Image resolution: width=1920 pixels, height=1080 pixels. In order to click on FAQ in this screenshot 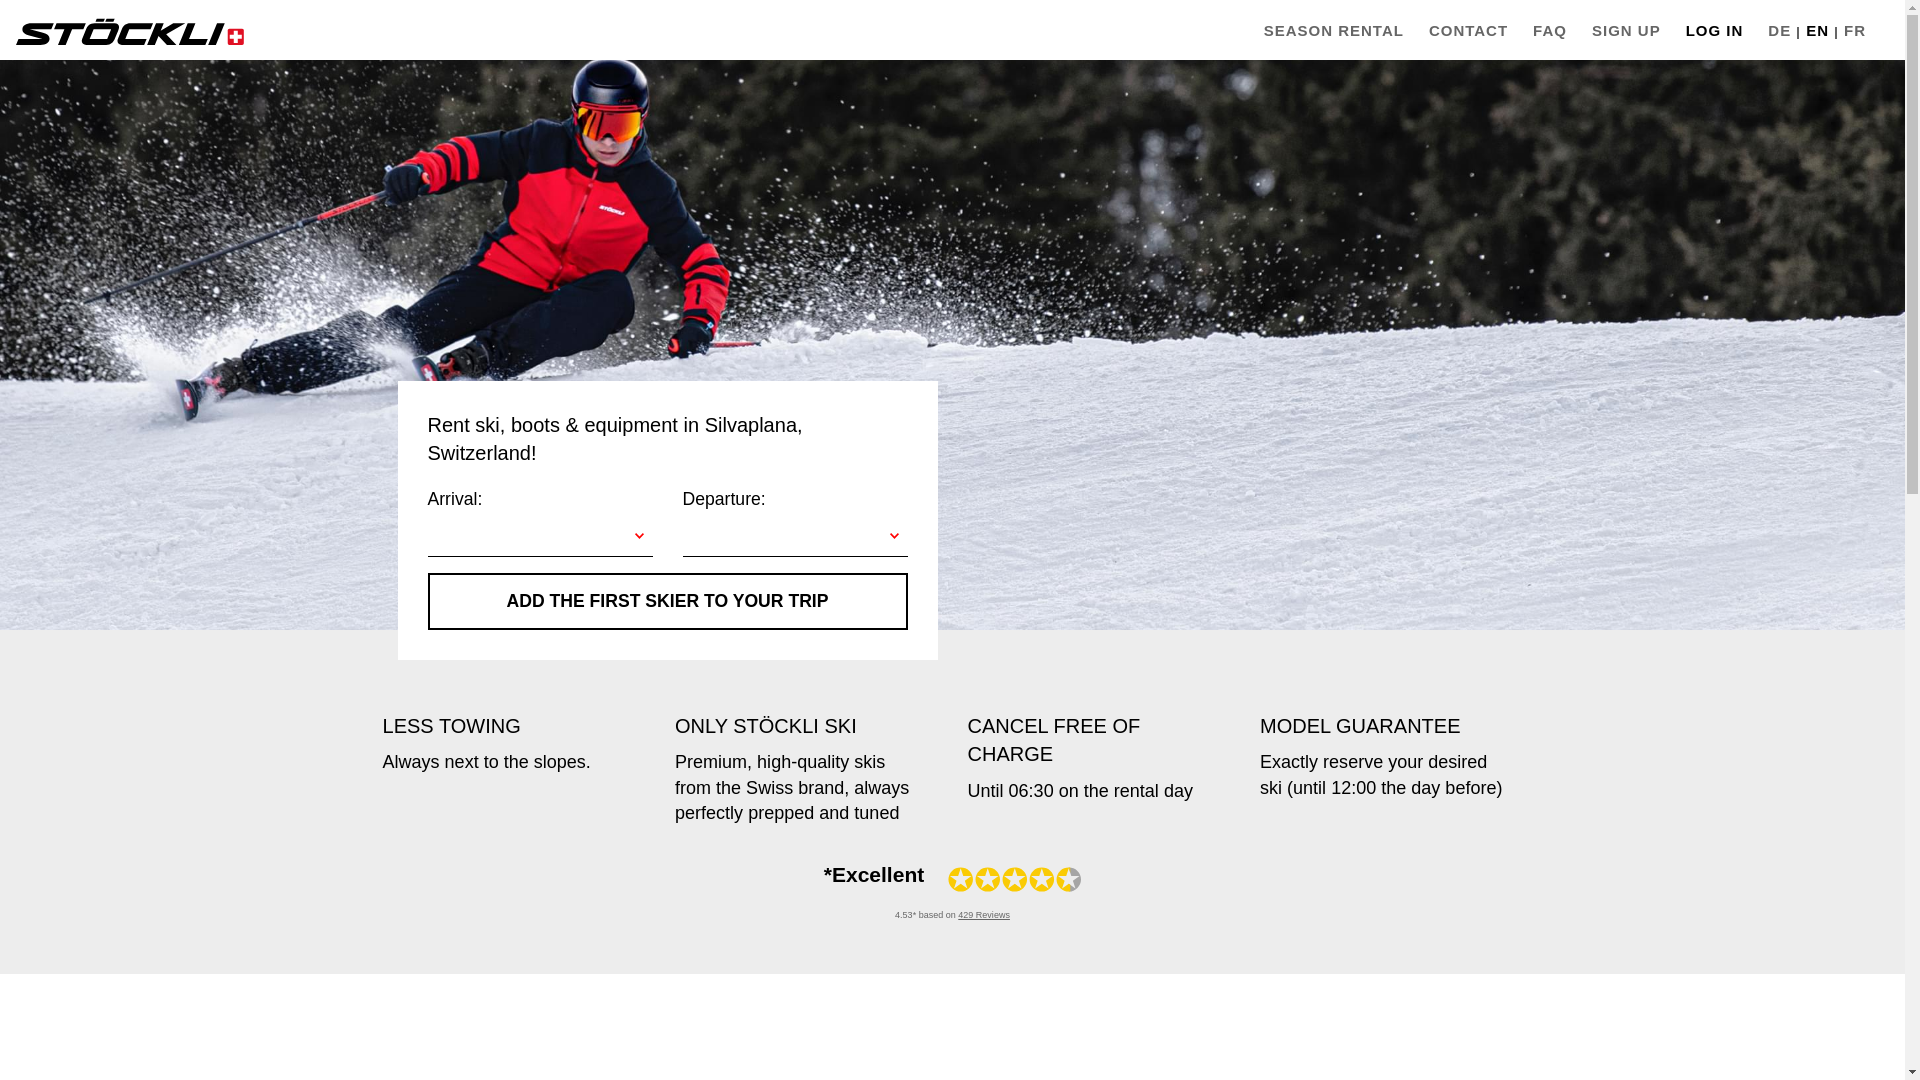, I will do `click(1552, 30)`.